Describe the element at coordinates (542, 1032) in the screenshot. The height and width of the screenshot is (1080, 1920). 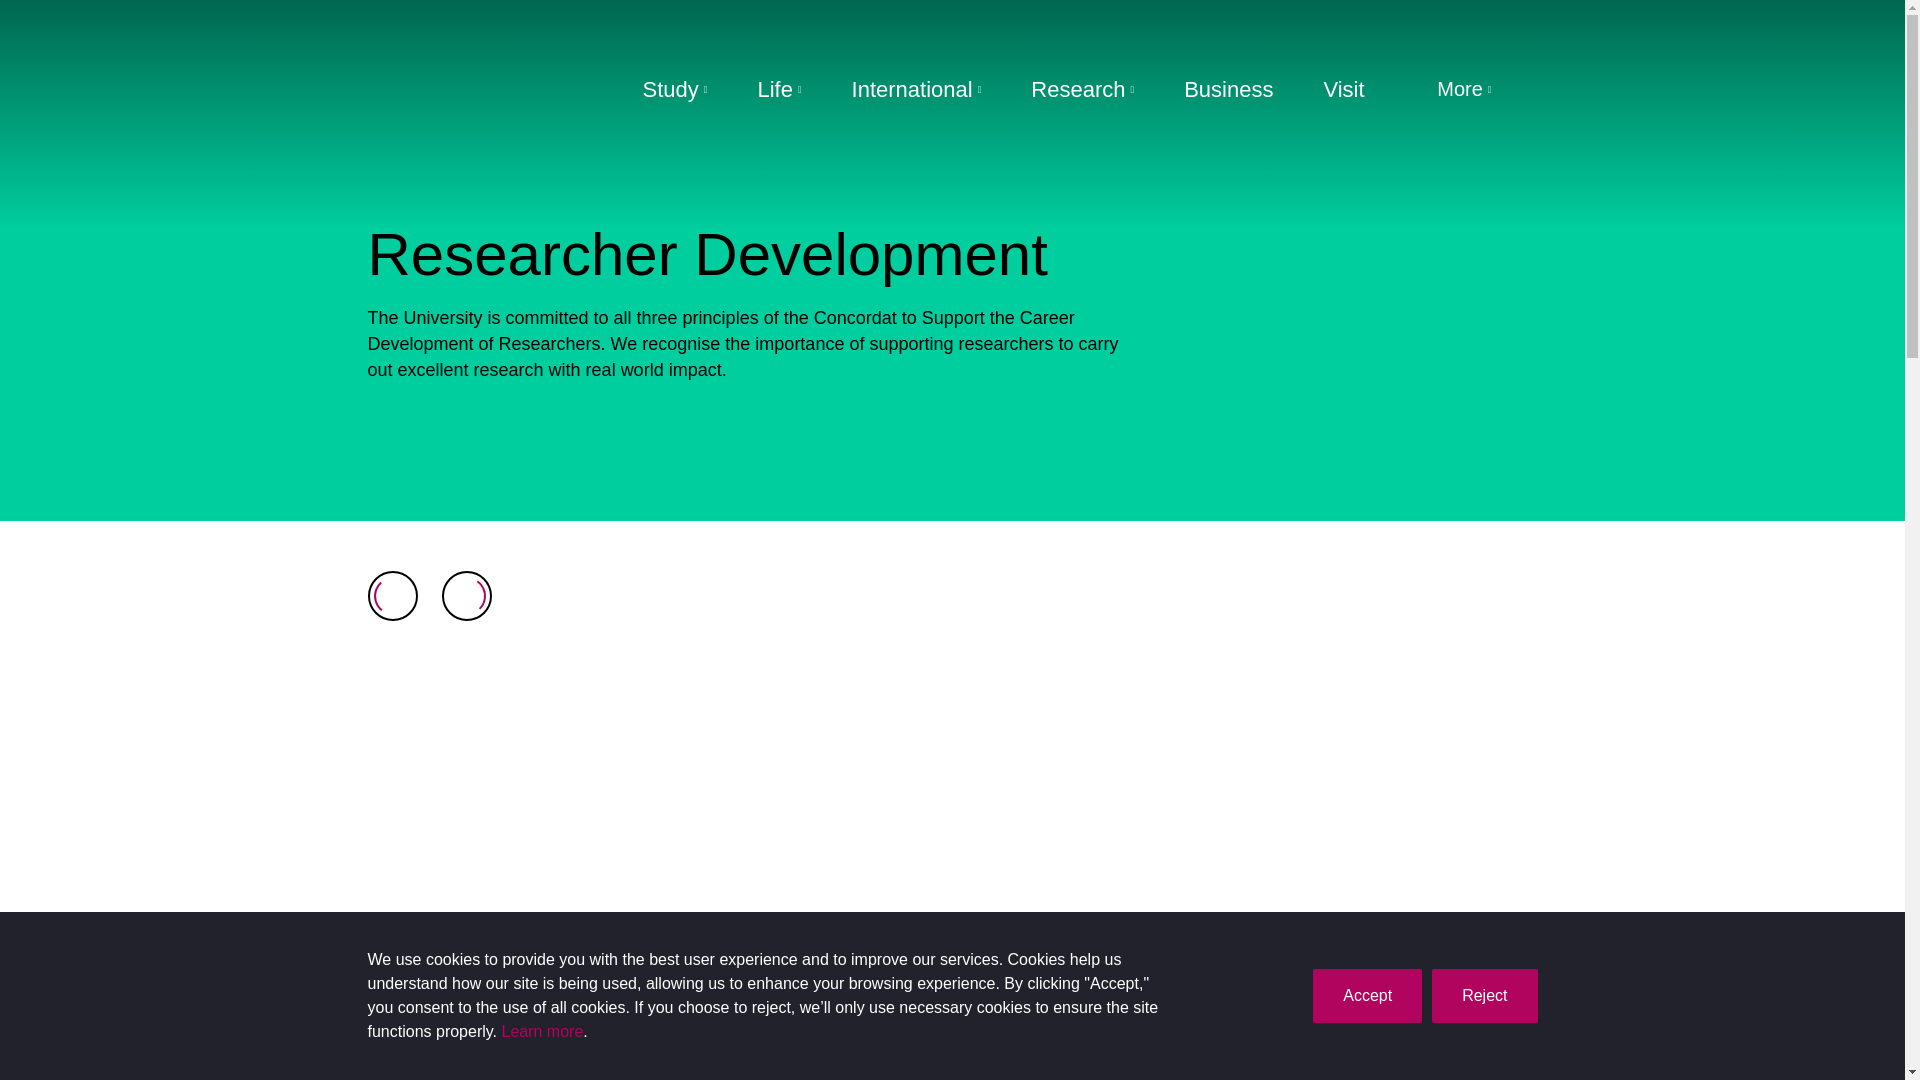
I see `Cookies` at that location.